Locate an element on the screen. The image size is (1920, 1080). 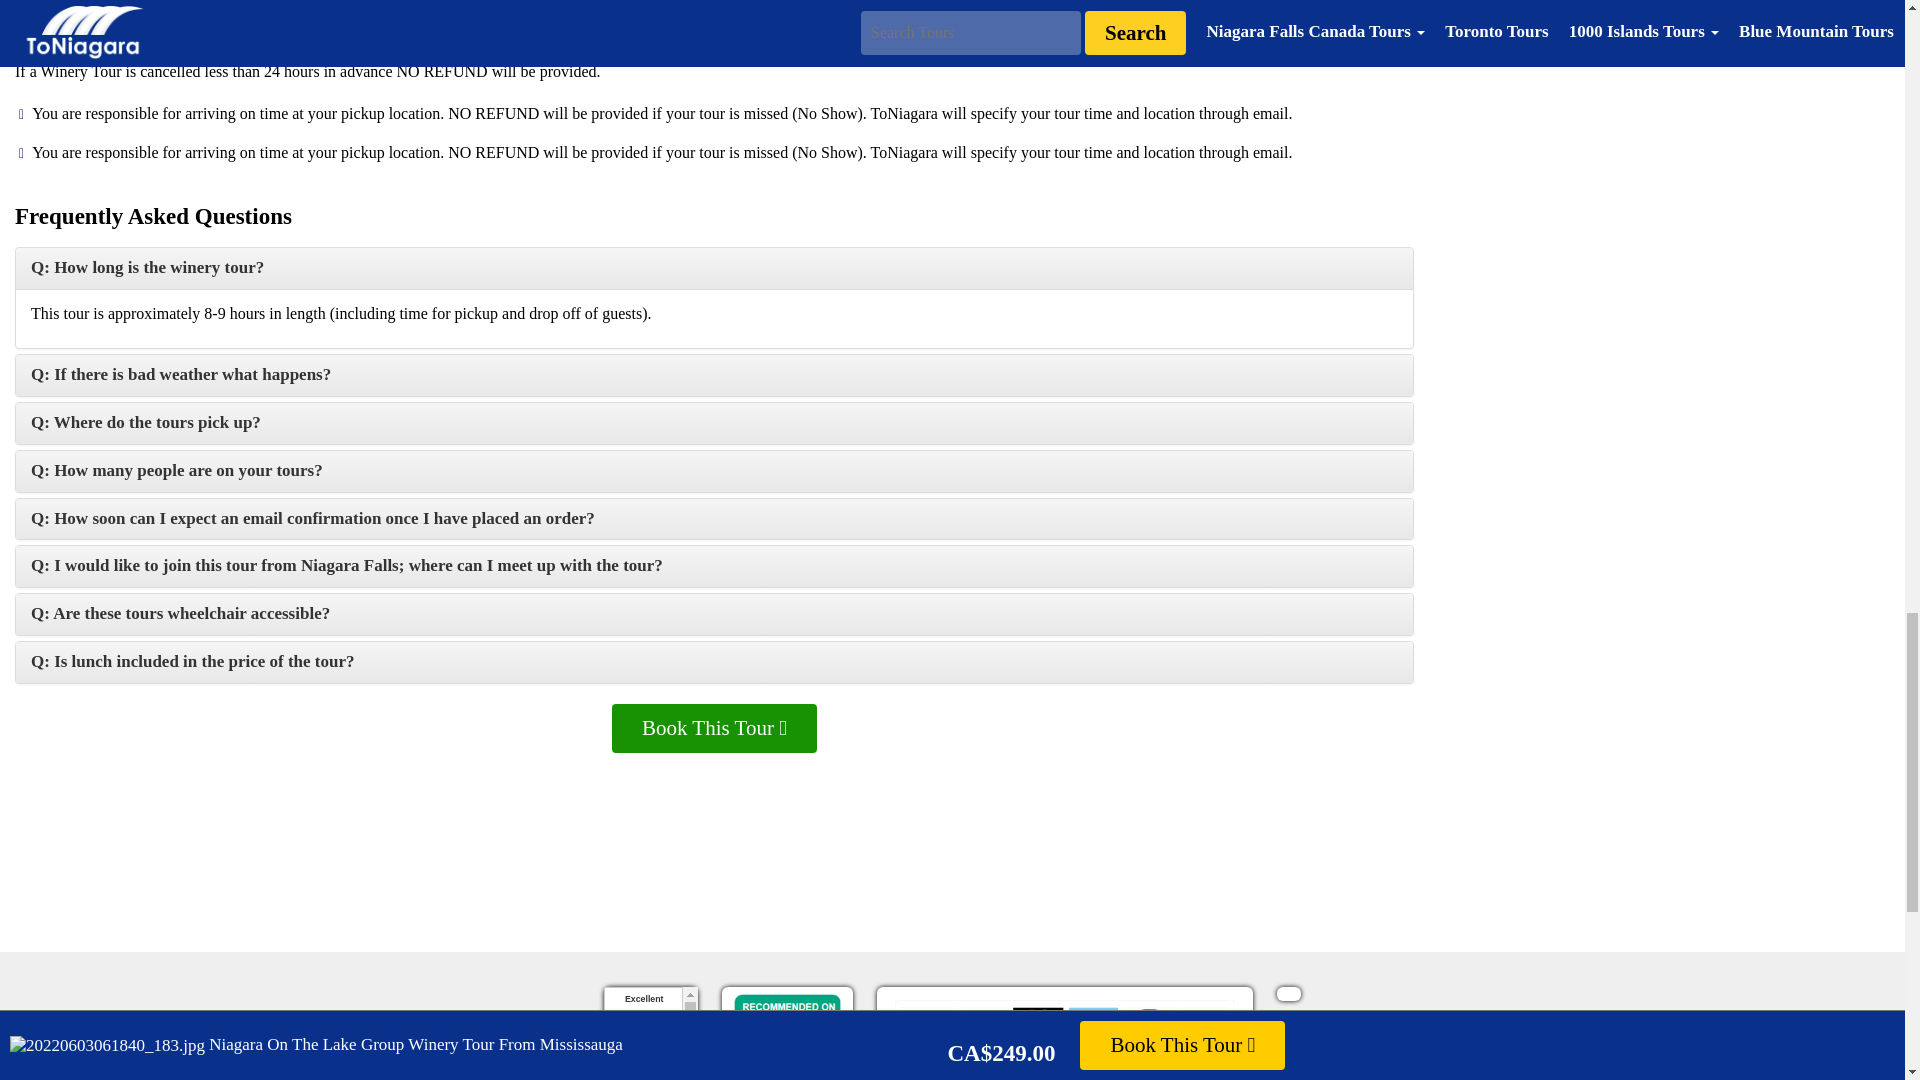
Q: How long is the winery tour? is located at coordinates (147, 267).